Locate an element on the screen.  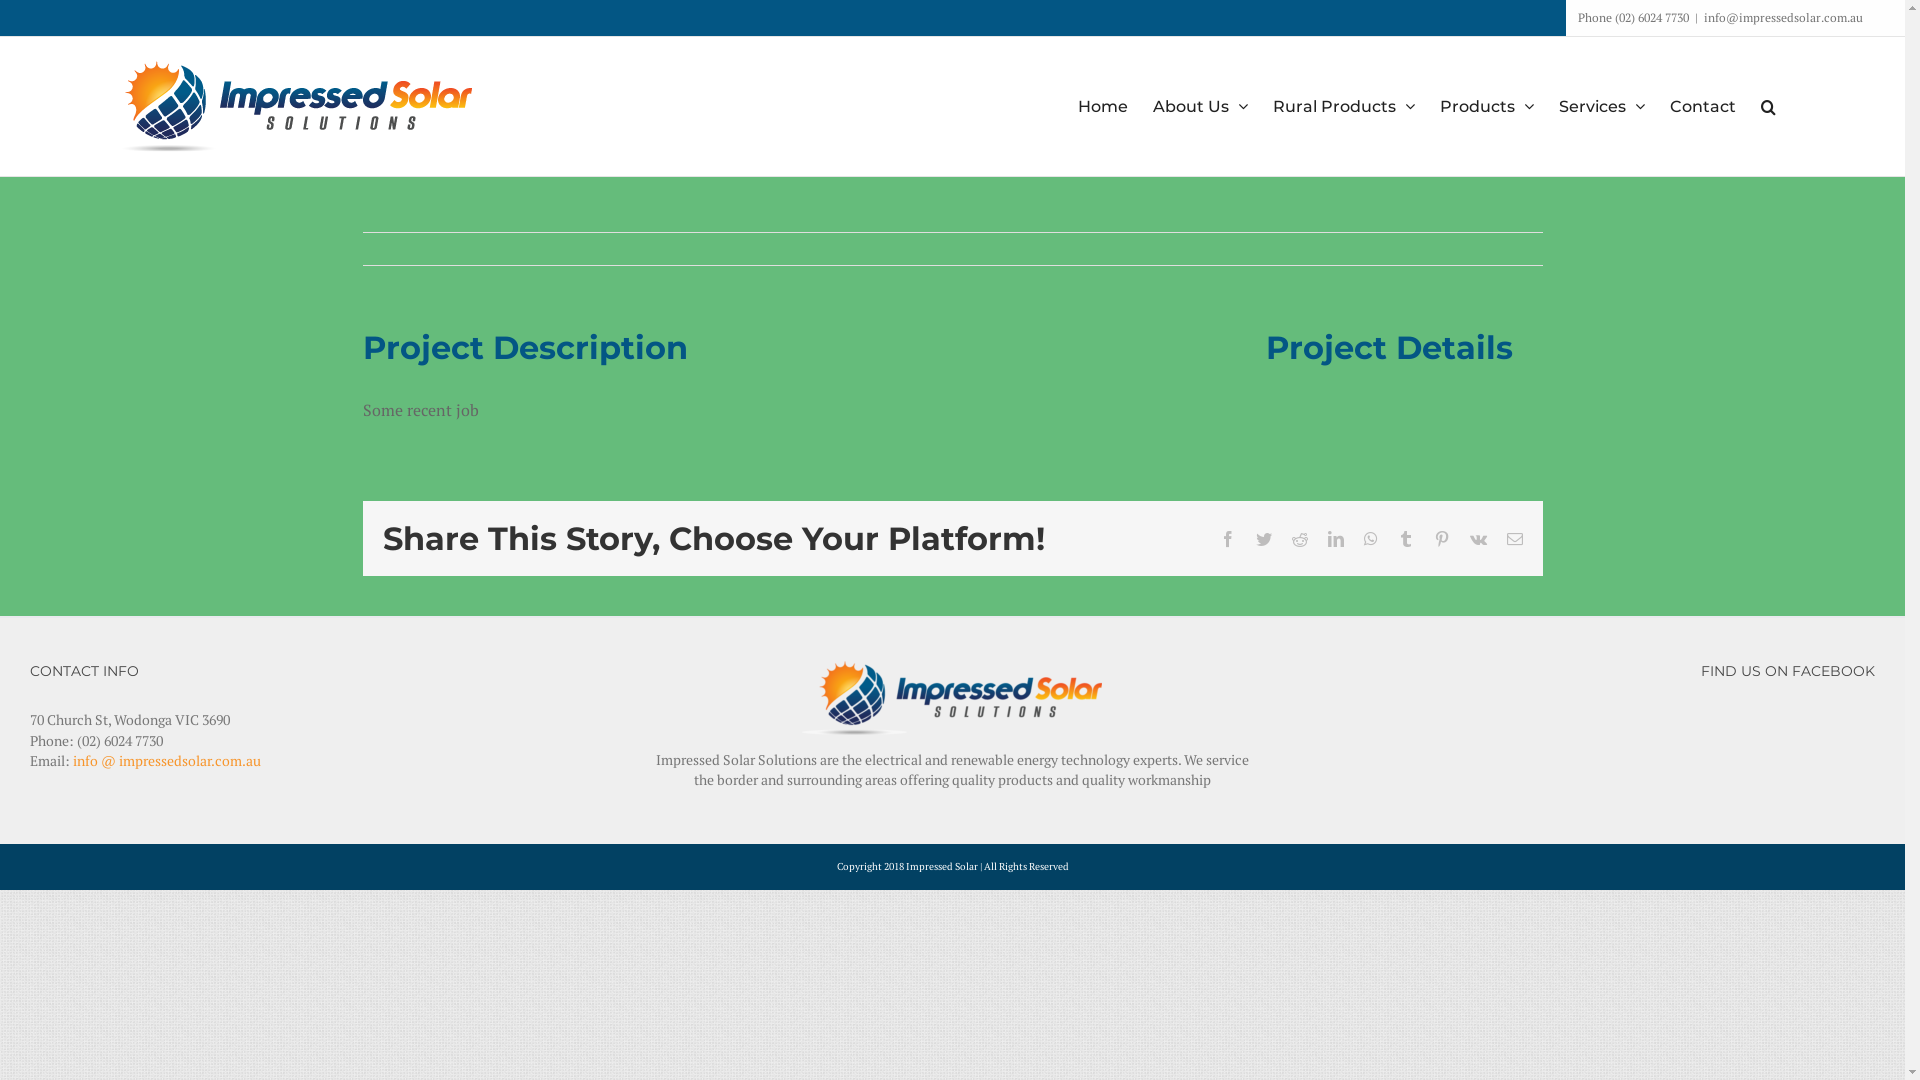
info @ impressedsolar.com.au is located at coordinates (167, 760).